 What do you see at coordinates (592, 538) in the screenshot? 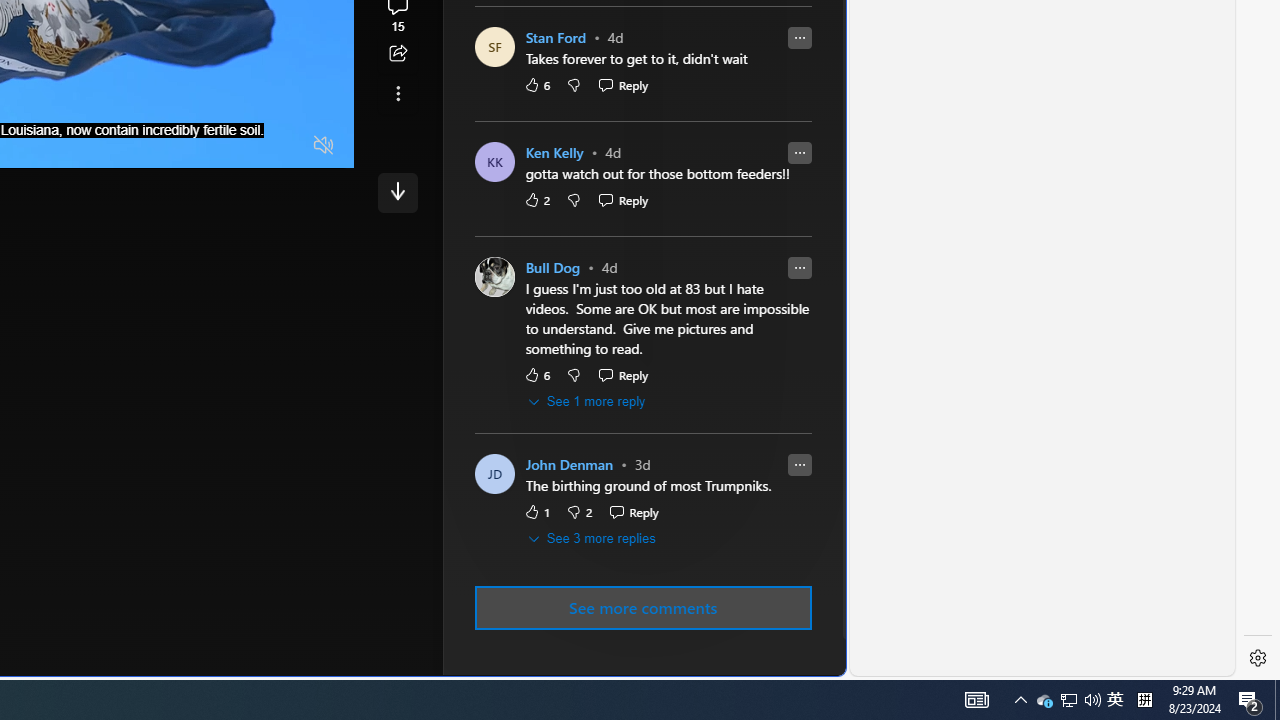
I see `See 3 more replies` at bounding box center [592, 538].